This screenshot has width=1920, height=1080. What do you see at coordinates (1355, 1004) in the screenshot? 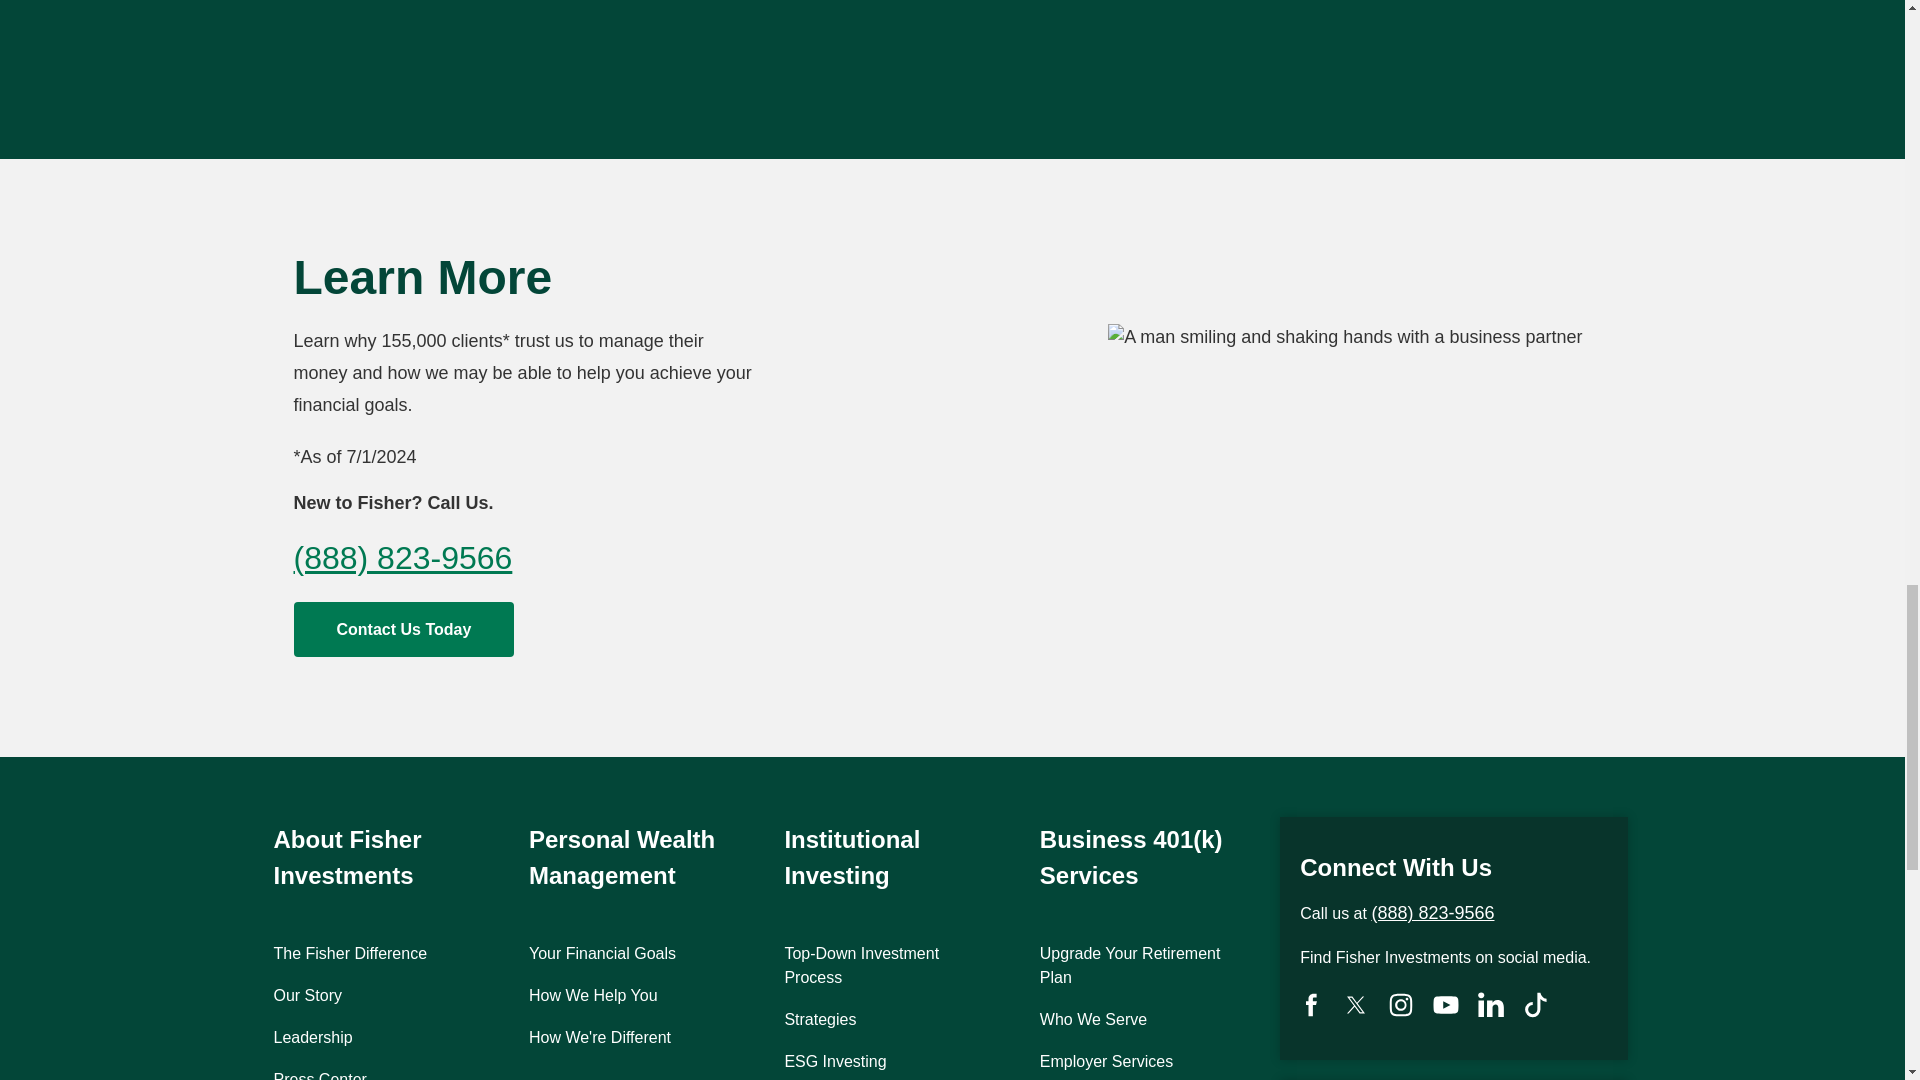
I see `twitter` at bounding box center [1355, 1004].